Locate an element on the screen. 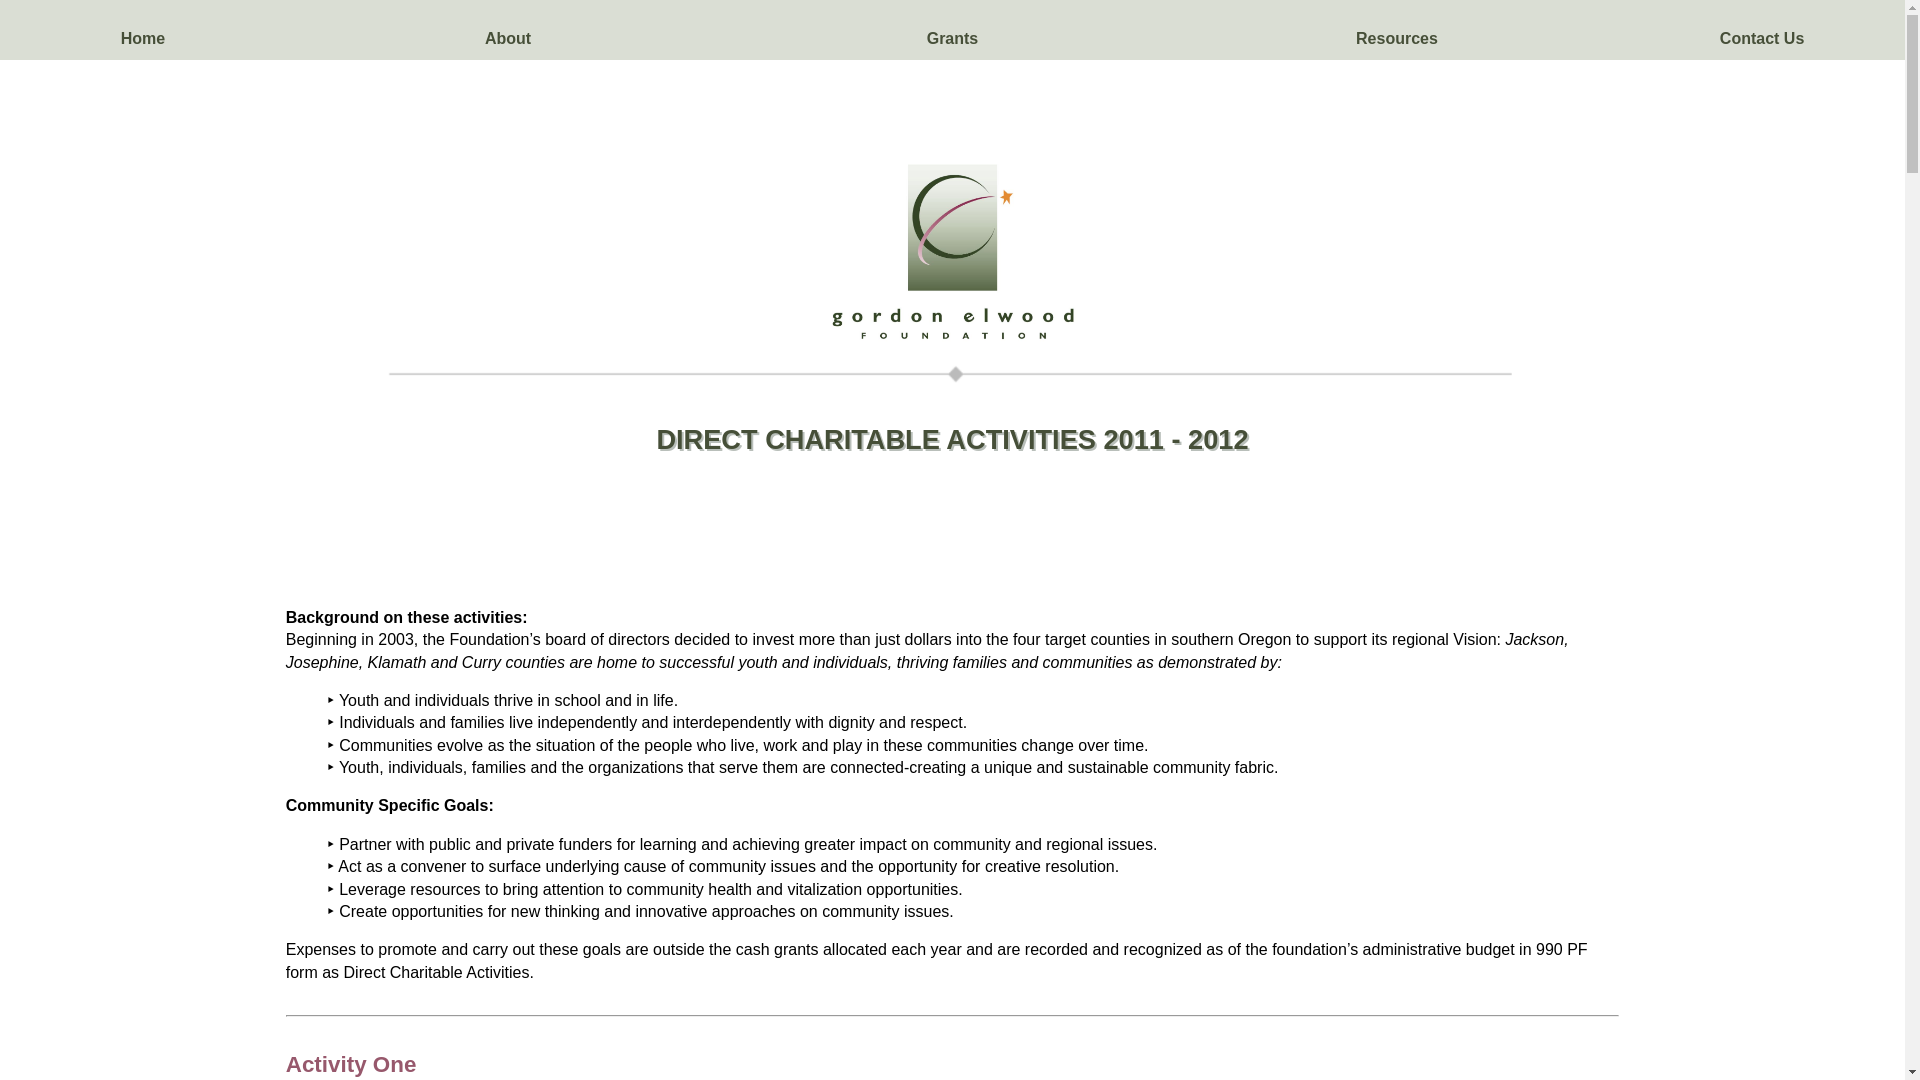  Grants is located at coordinates (951, 30).